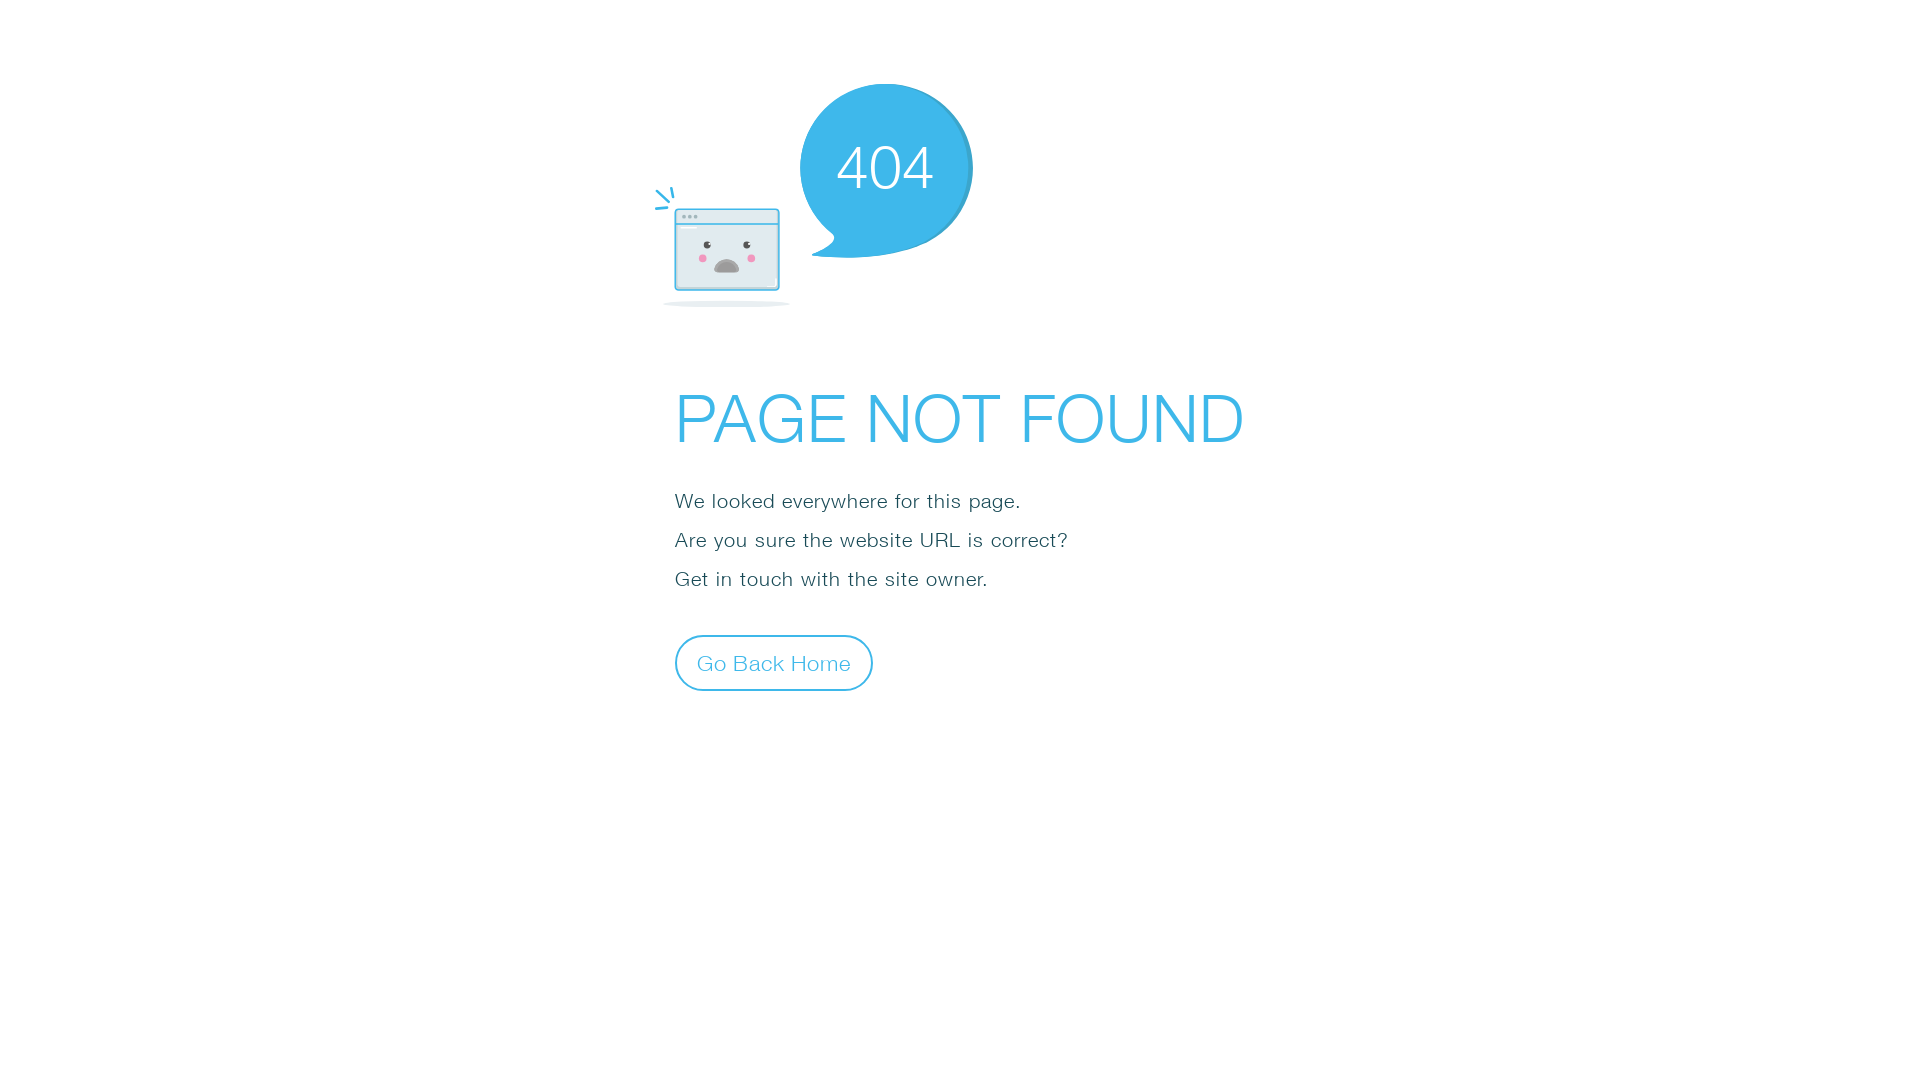 This screenshot has height=1080, width=1920. I want to click on Go Back Home, so click(774, 662).